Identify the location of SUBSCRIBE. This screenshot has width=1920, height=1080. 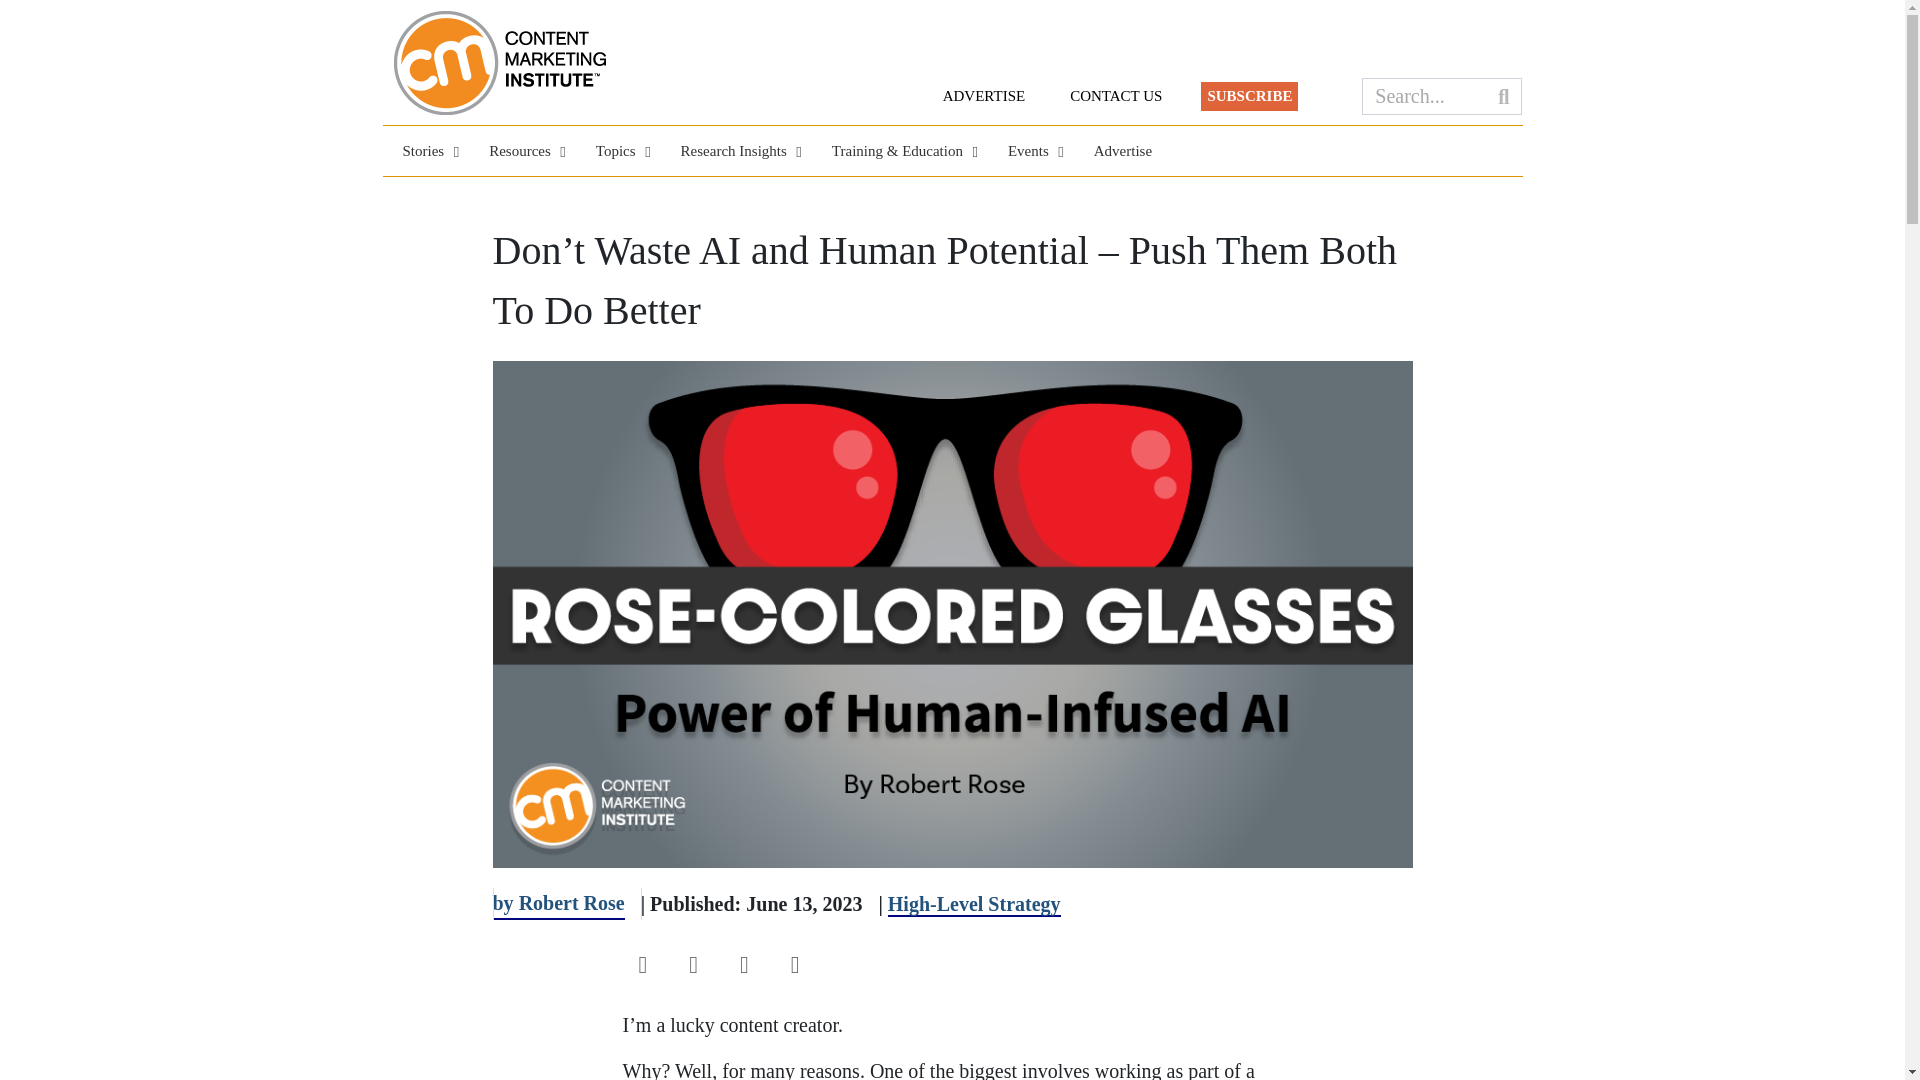
(1249, 96).